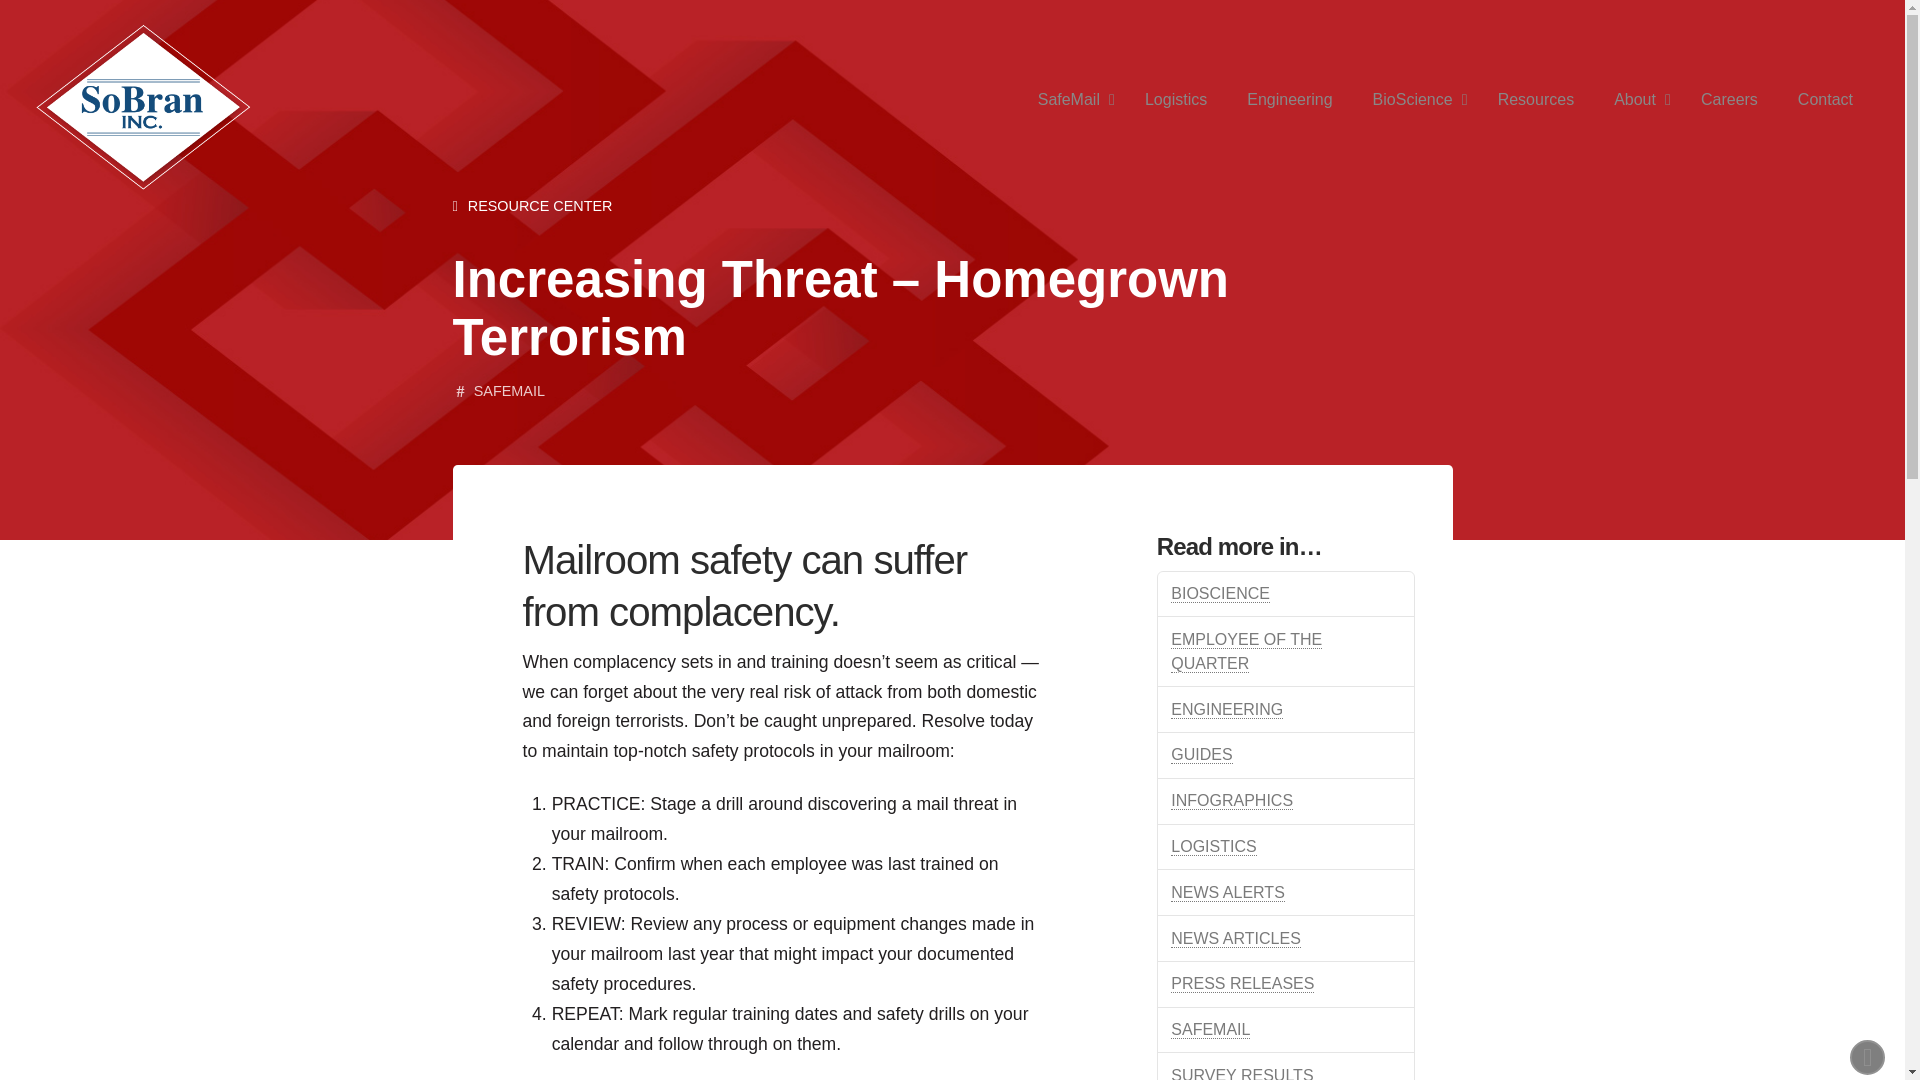 This screenshot has width=1920, height=1080. What do you see at coordinates (1288, 100) in the screenshot?
I see `Engineering` at bounding box center [1288, 100].